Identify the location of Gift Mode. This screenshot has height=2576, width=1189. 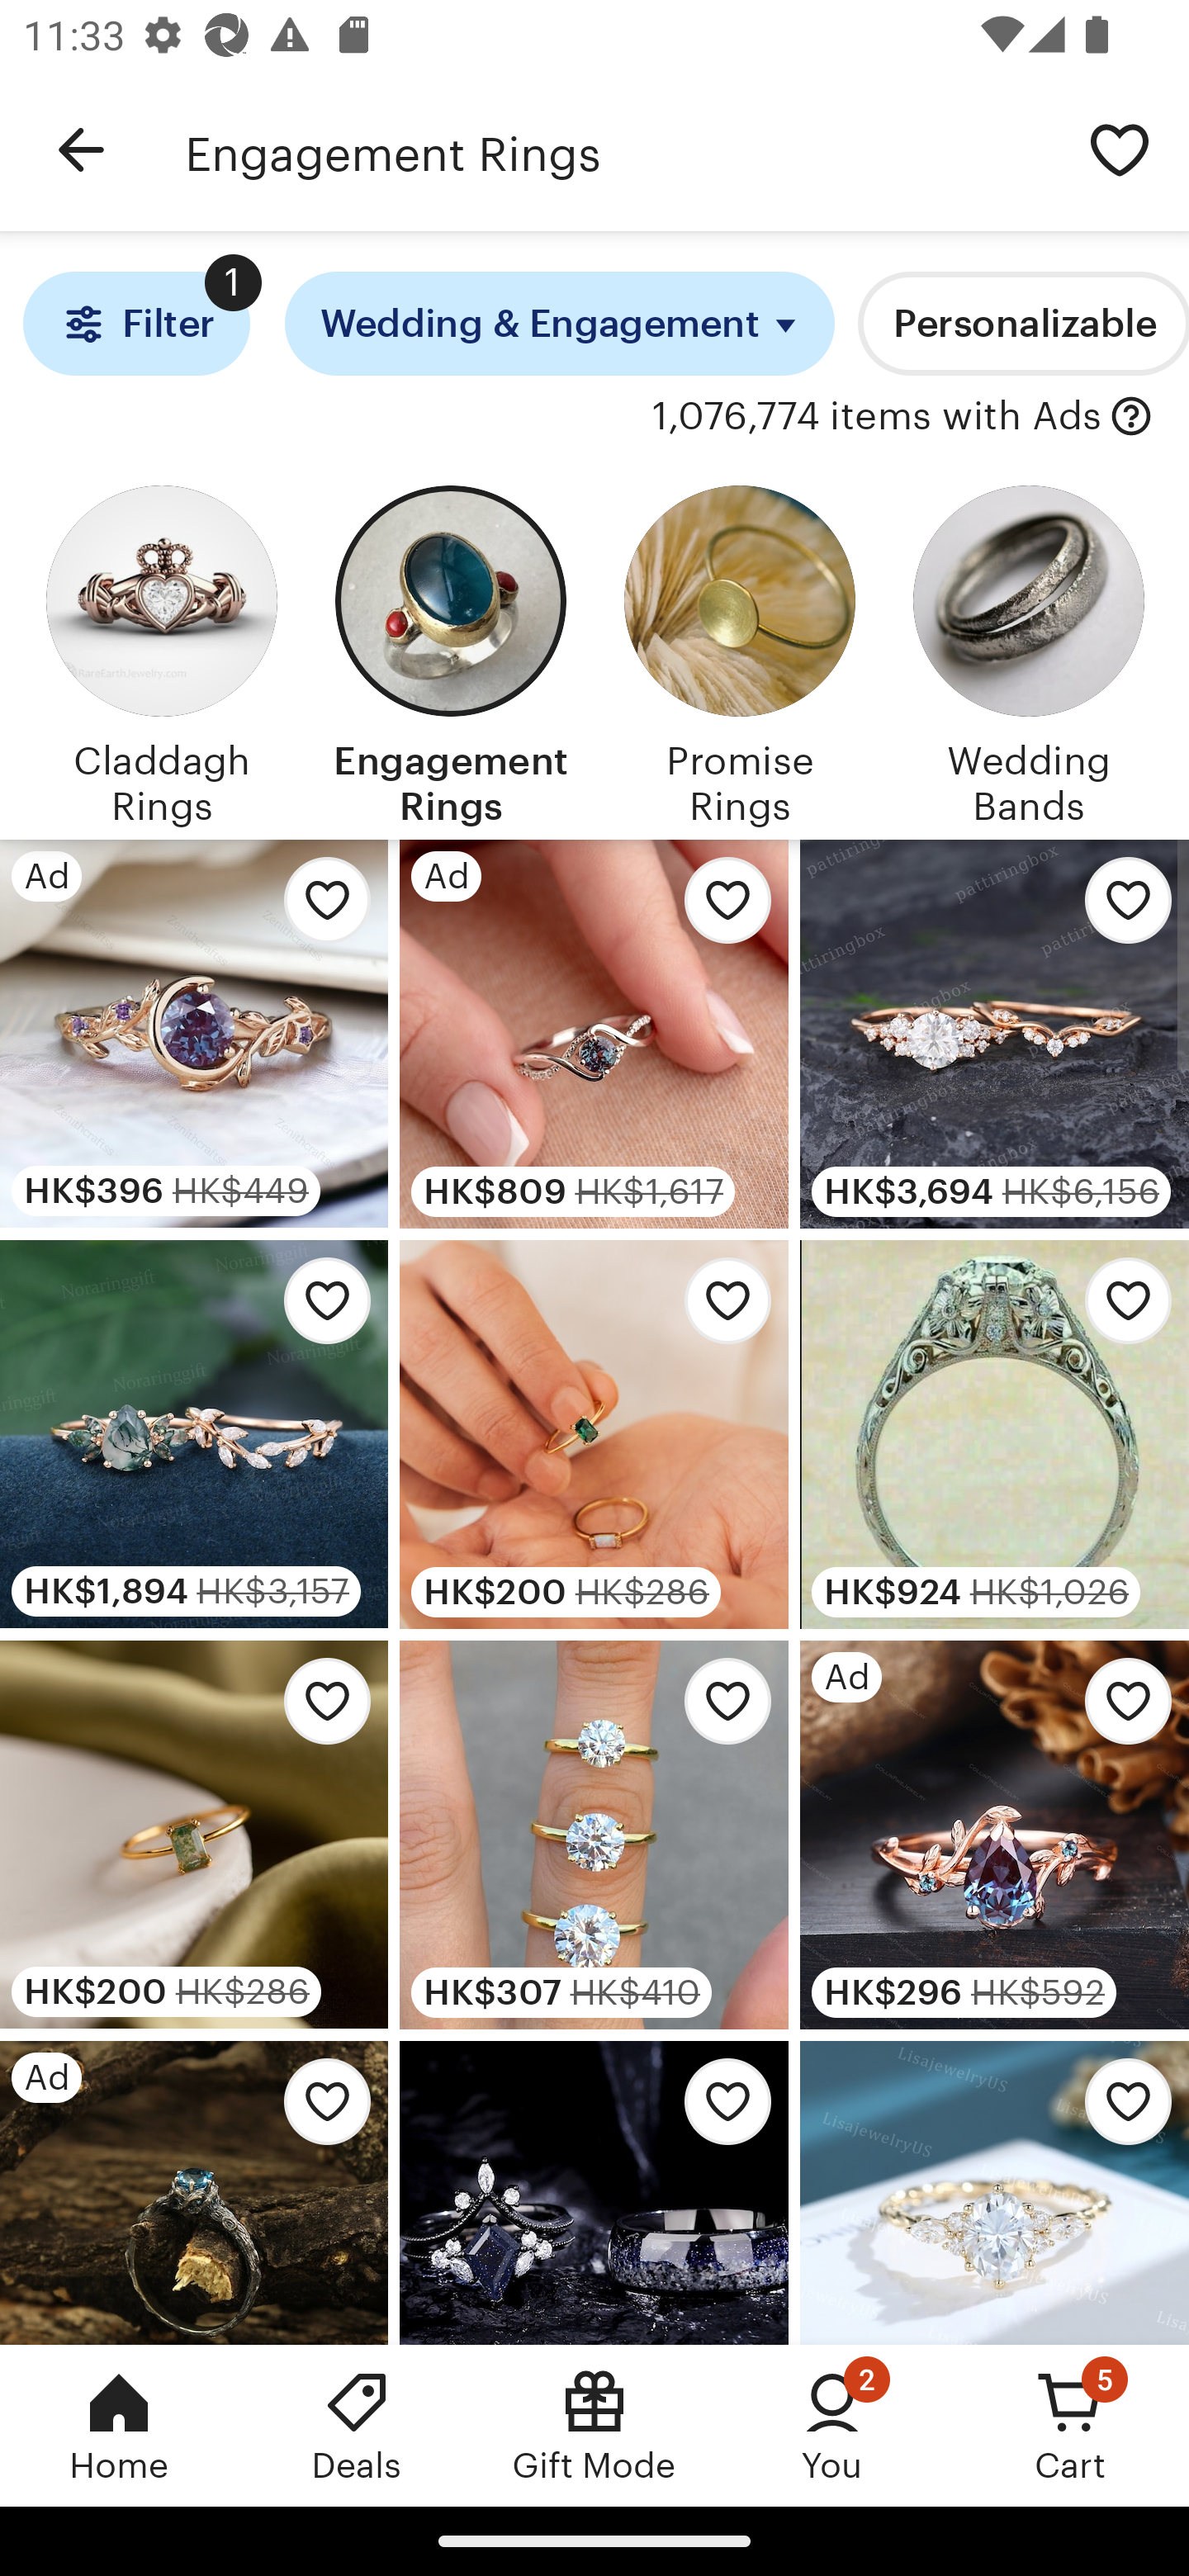
(594, 2425).